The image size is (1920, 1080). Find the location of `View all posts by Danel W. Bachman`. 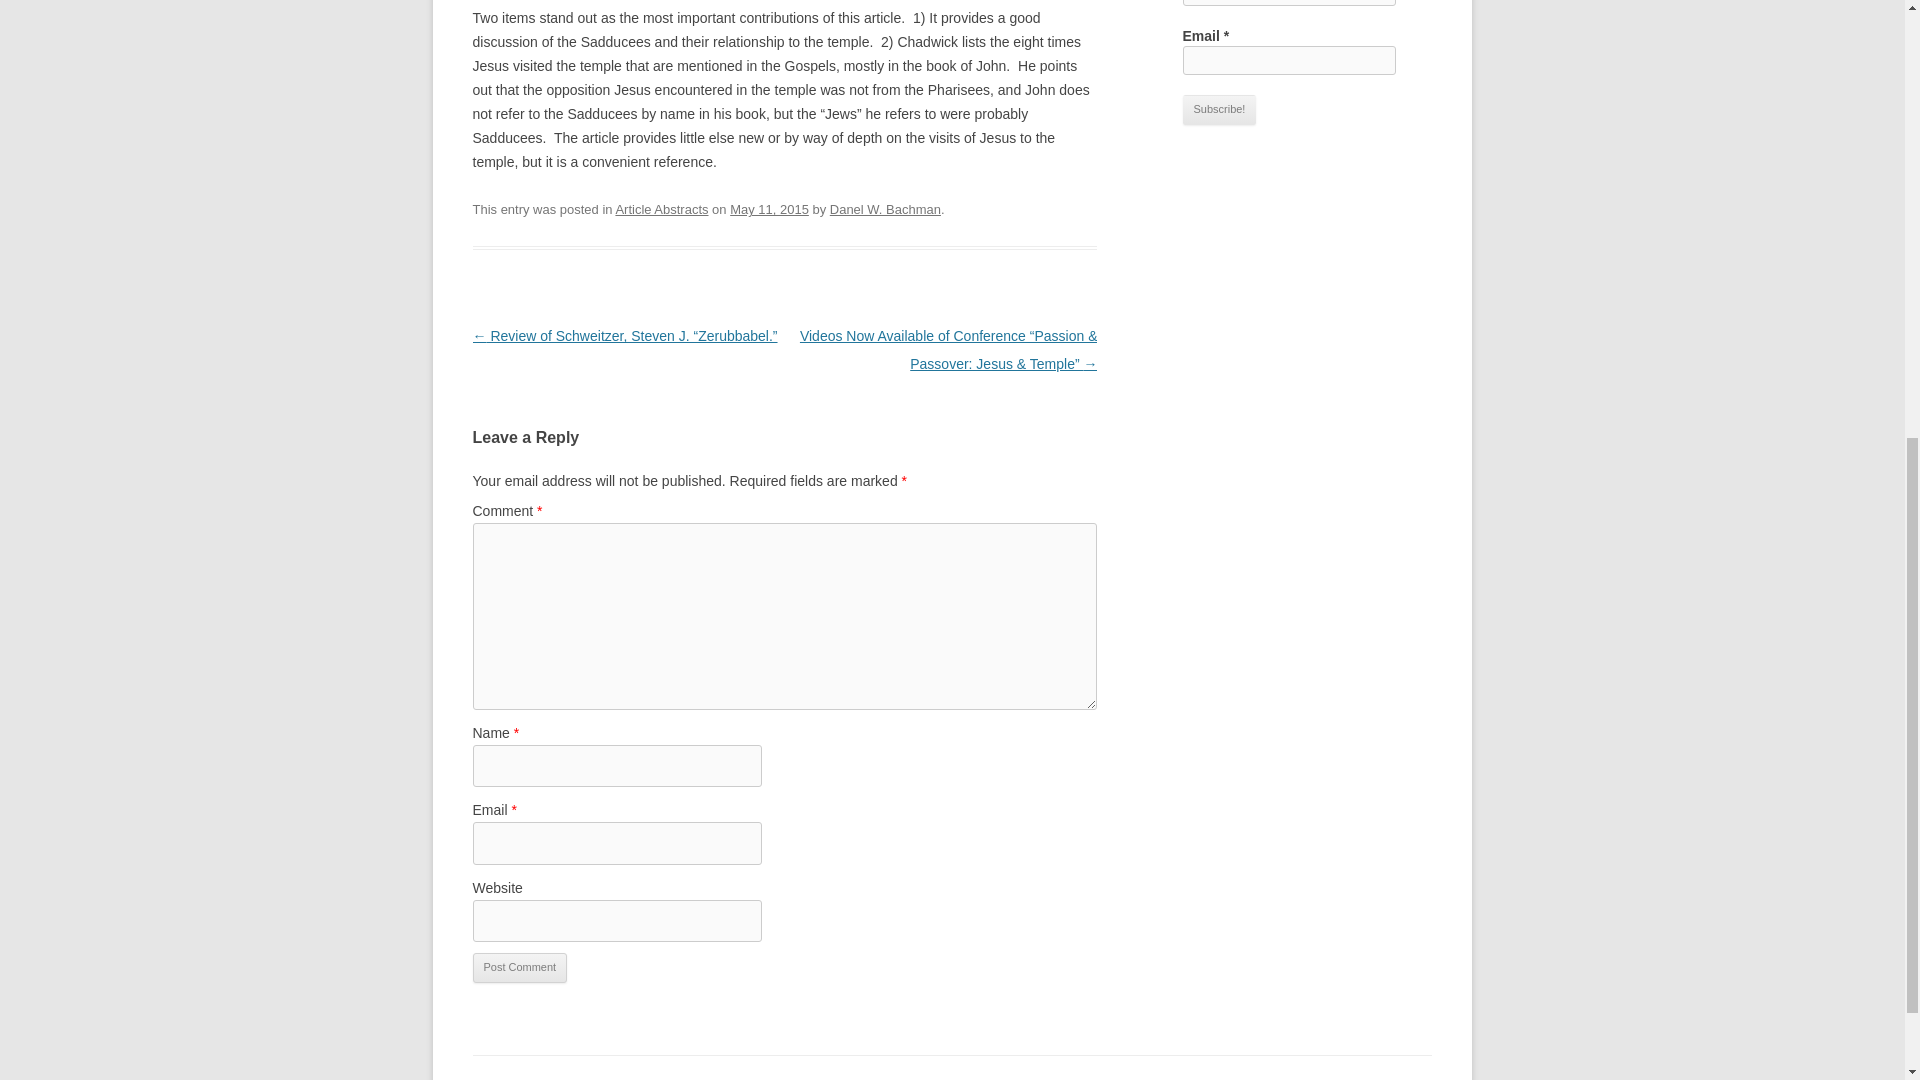

View all posts by Danel W. Bachman is located at coordinates (884, 209).